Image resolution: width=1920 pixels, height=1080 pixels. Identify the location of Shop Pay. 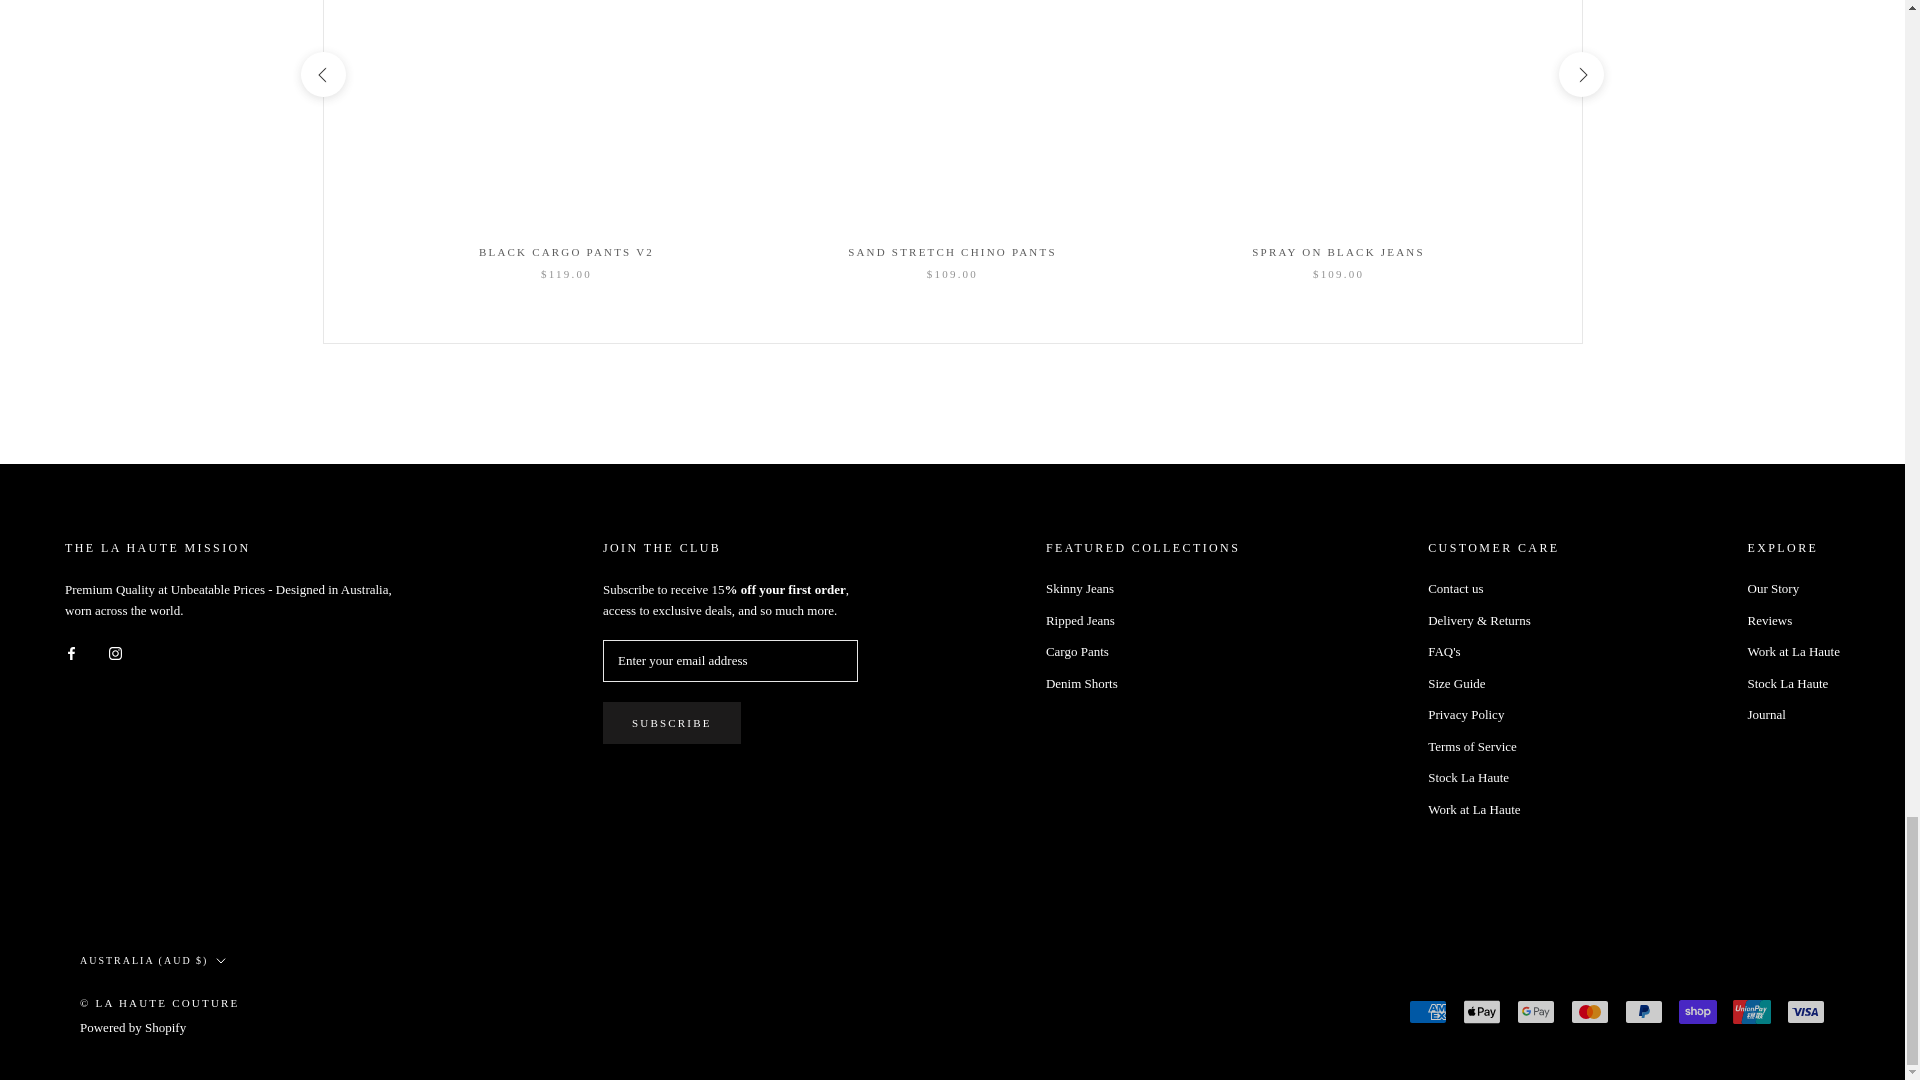
(1697, 1012).